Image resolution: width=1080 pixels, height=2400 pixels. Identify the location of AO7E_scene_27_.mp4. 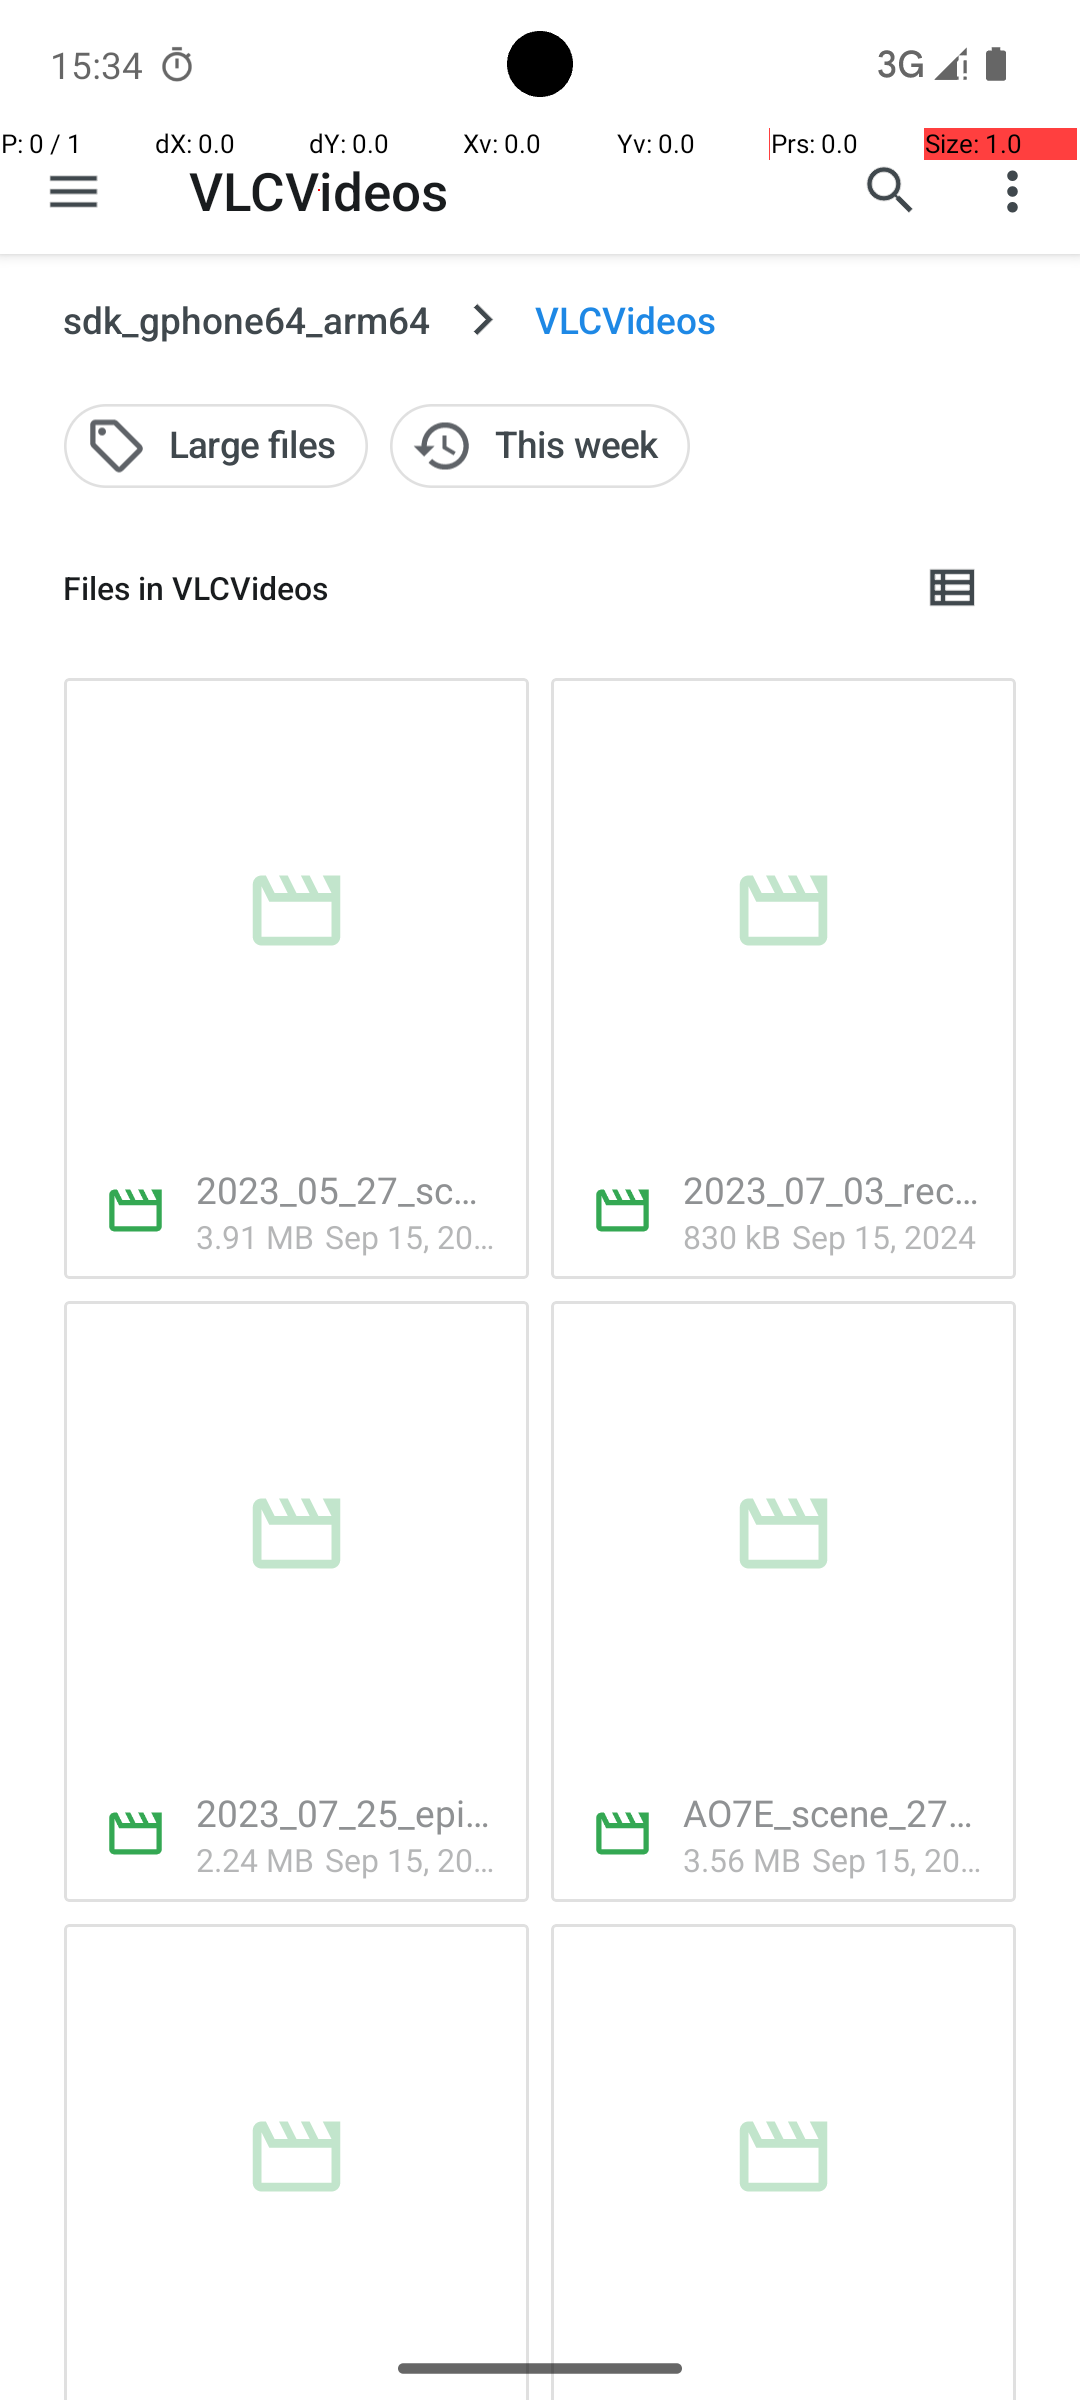
(834, 1812).